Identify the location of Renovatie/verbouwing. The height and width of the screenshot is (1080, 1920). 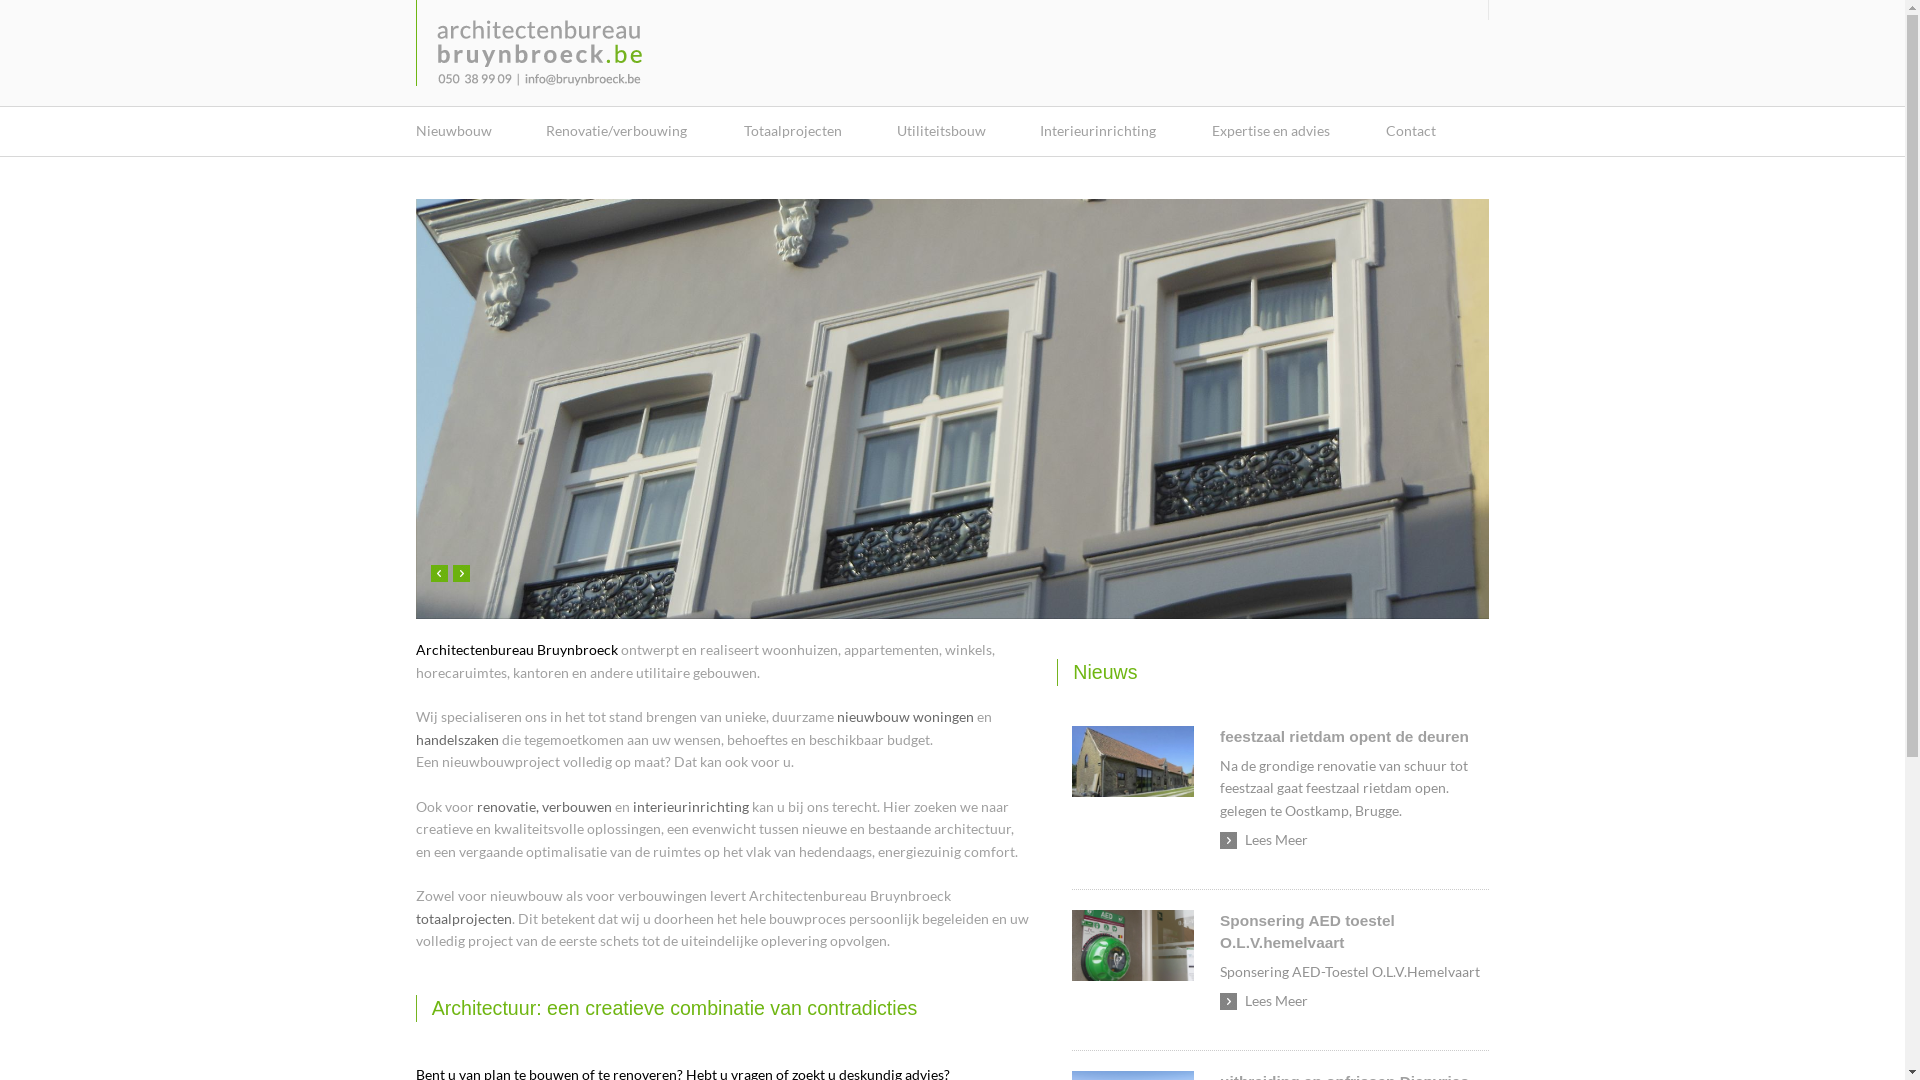
(620, 131).